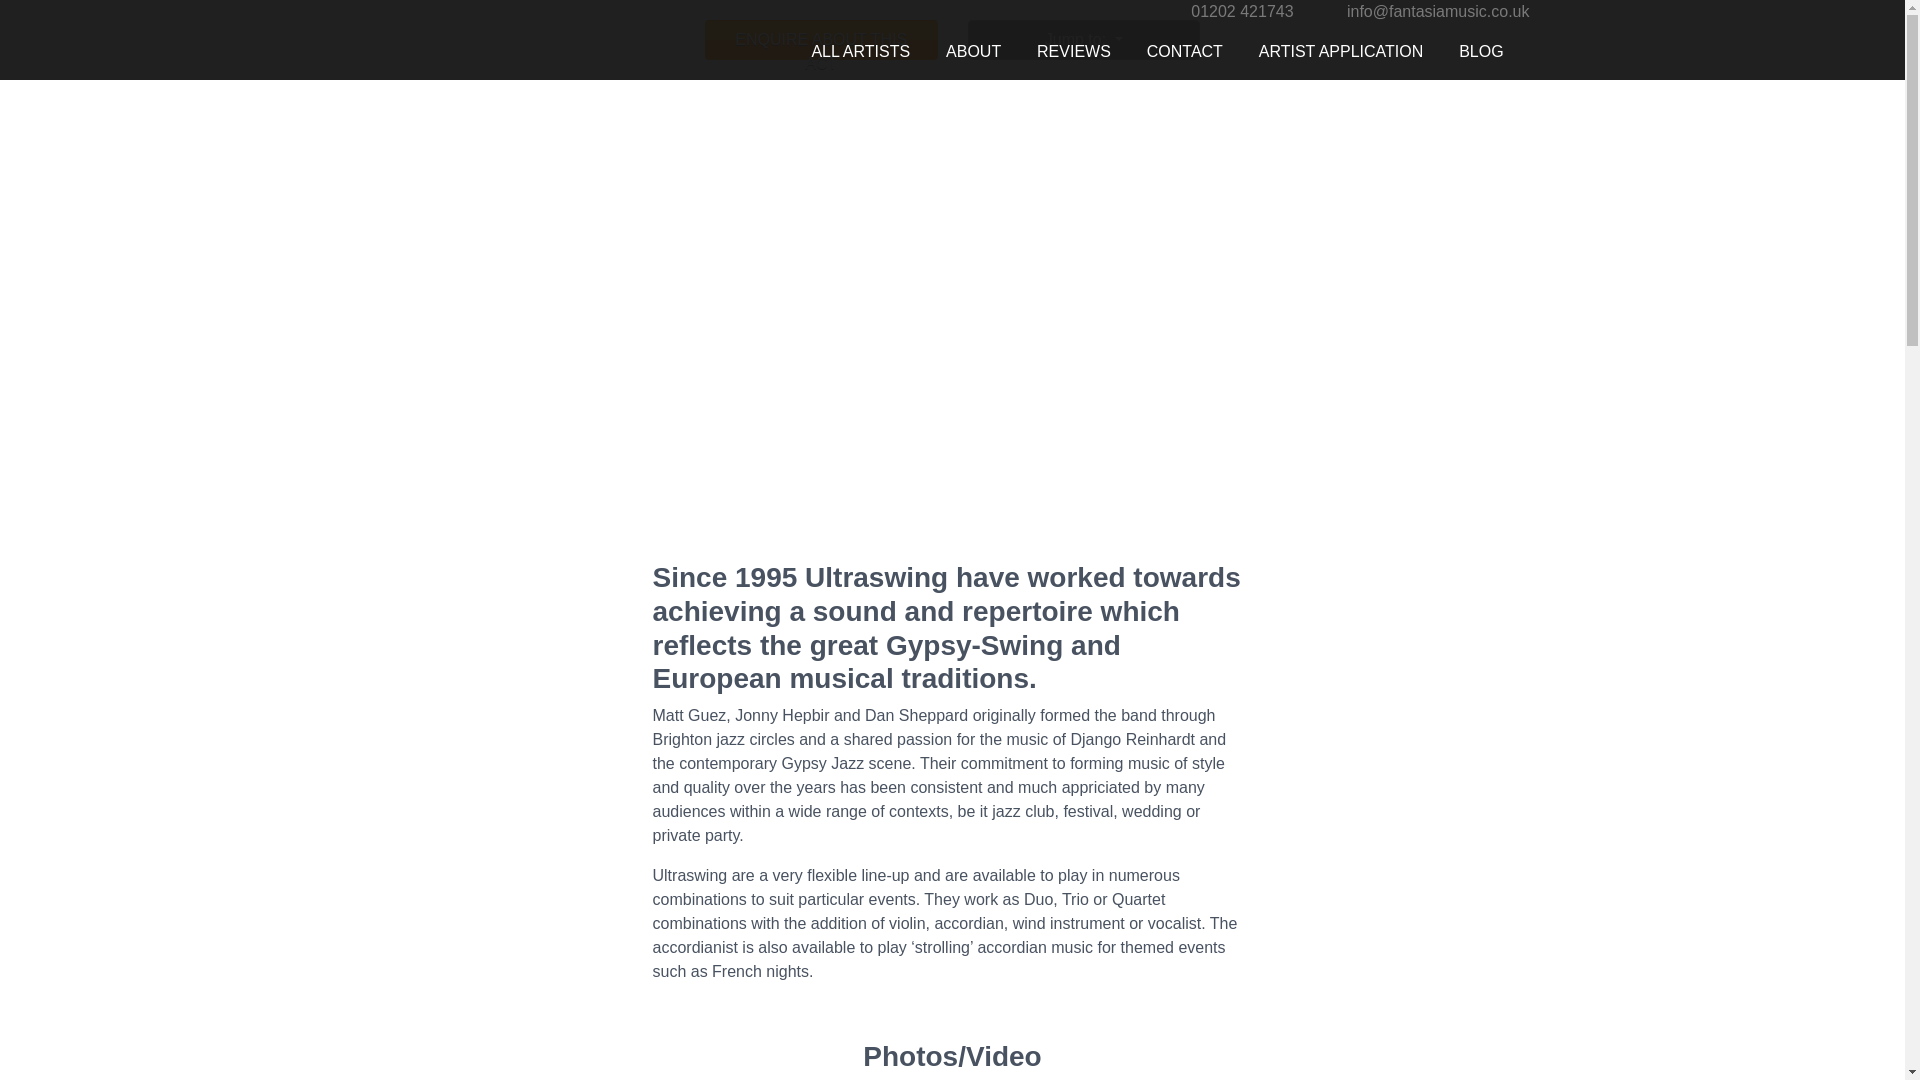 This screenshot has width=1920, height=1080. Describe the element at coordinates (1241, 12) in the screenshot. I see `01202 421743` at that location.